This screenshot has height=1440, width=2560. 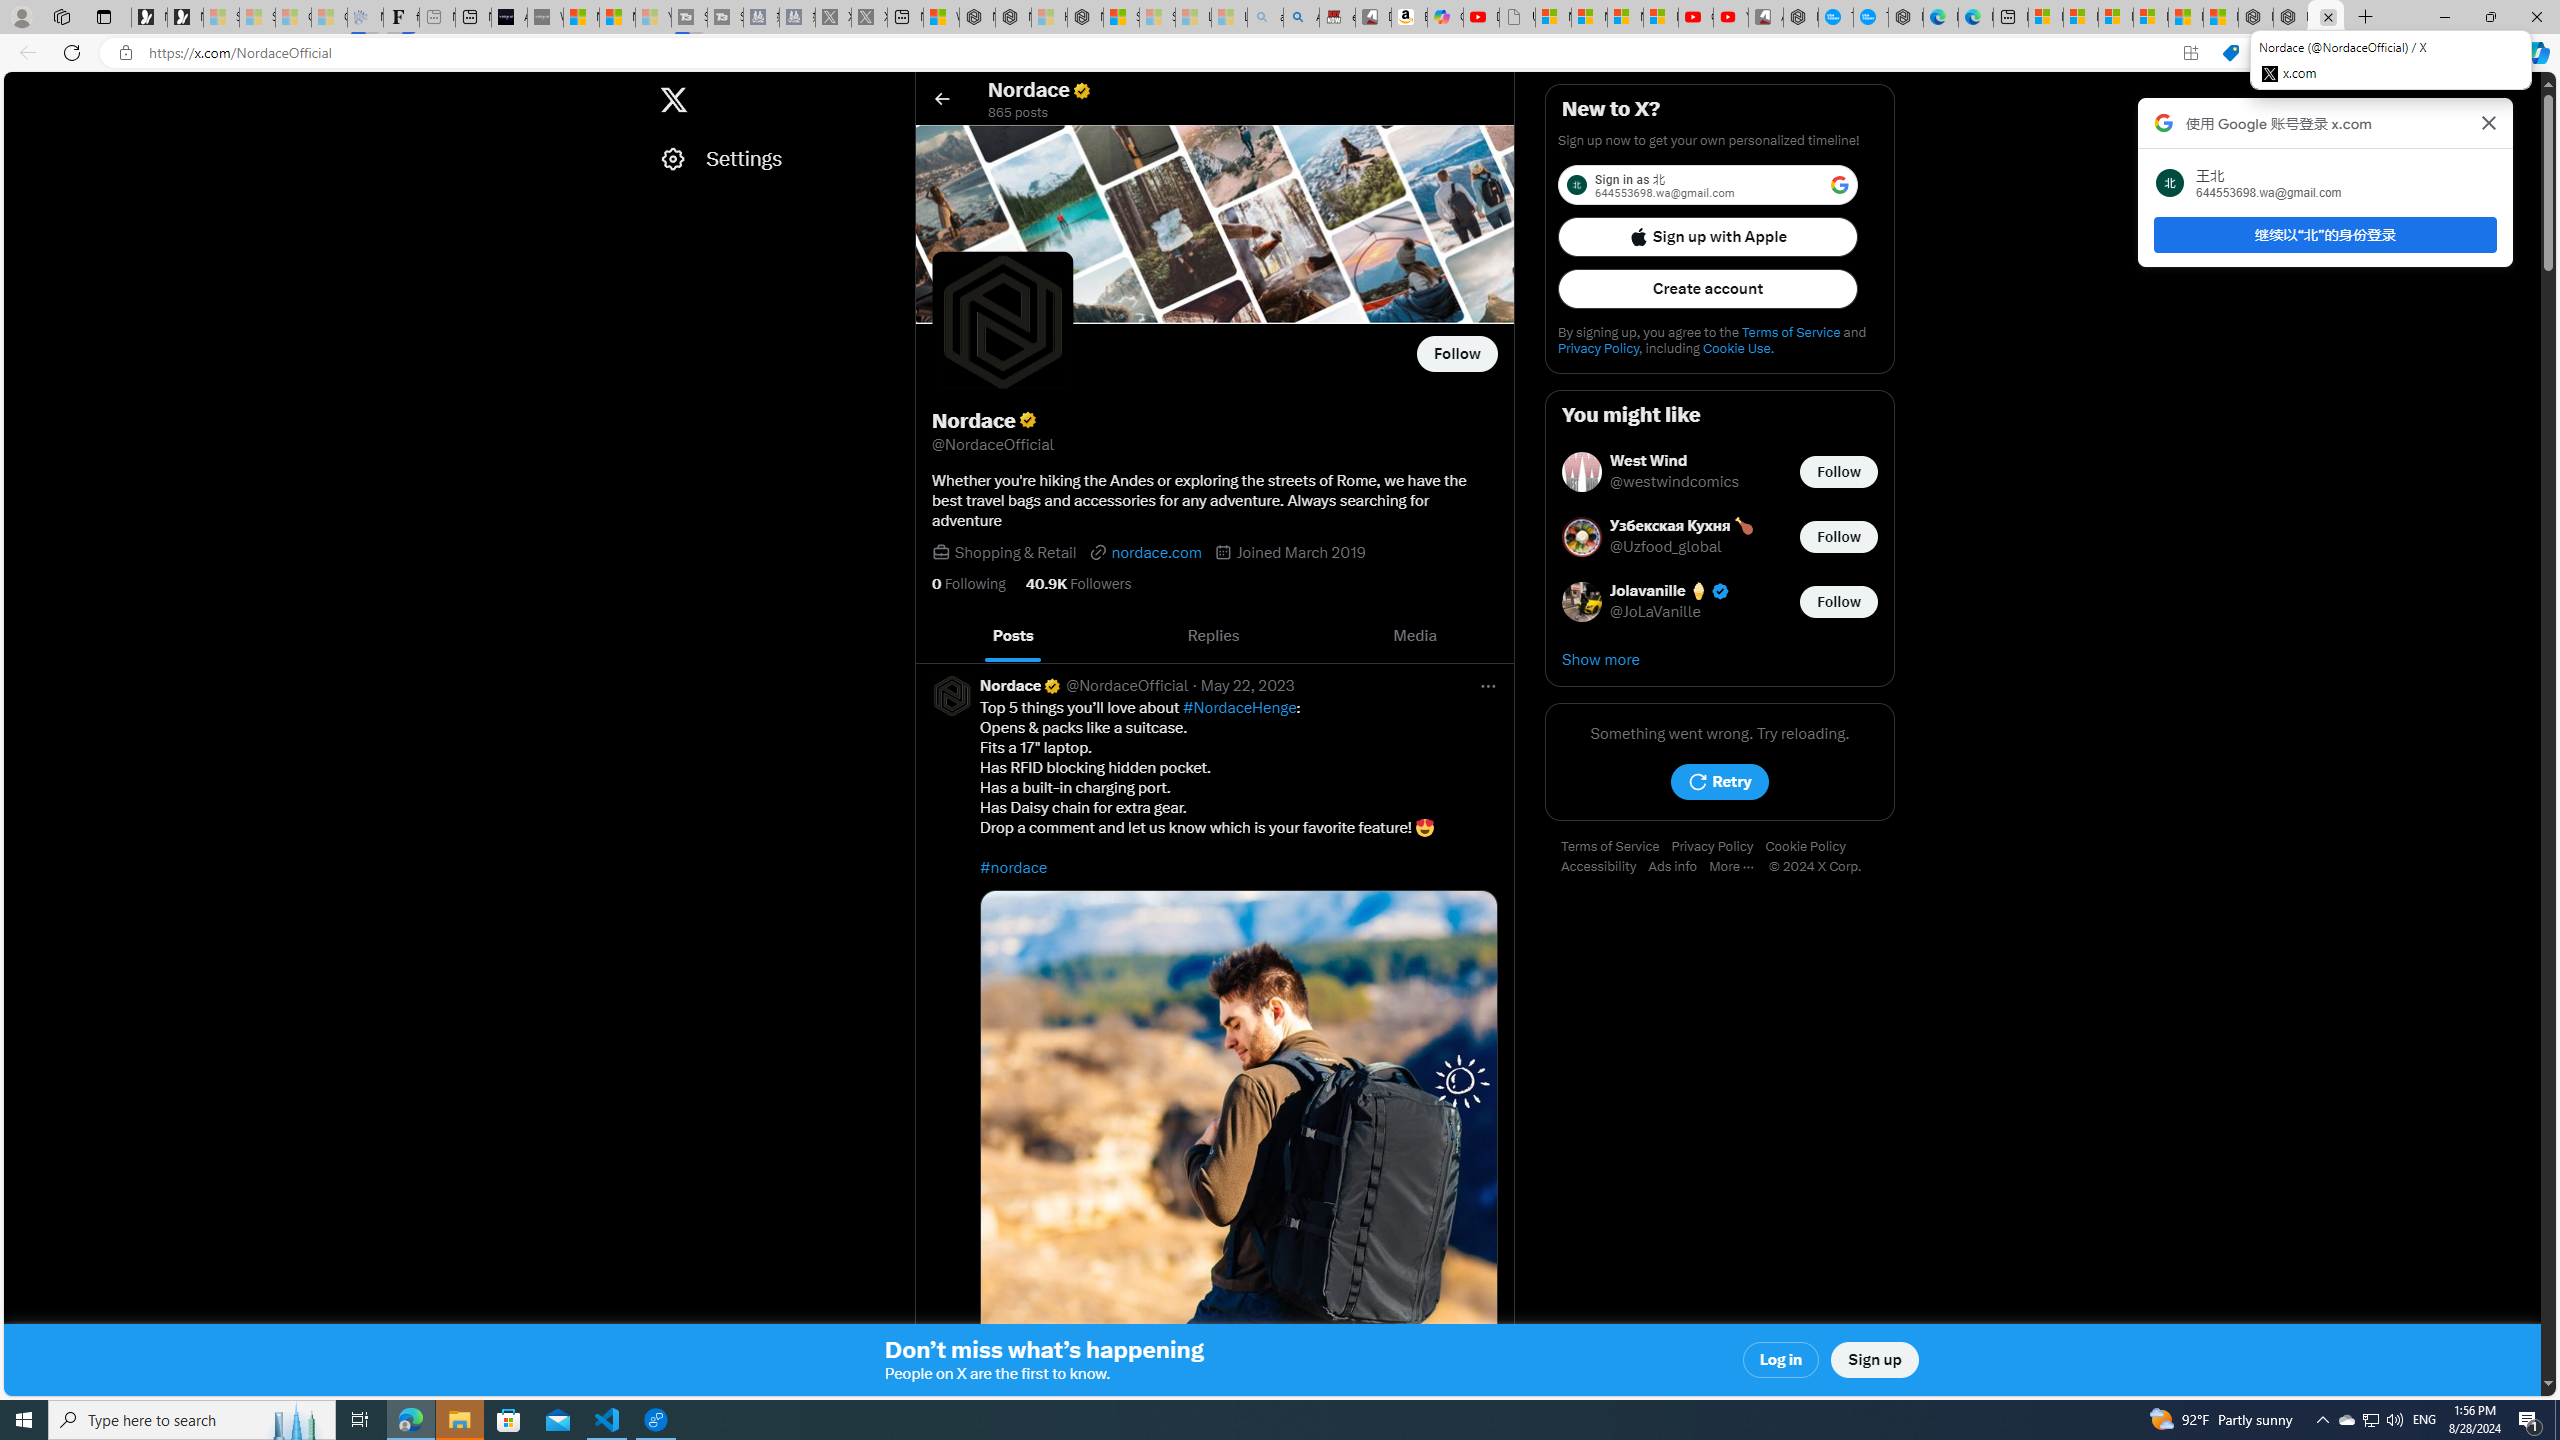 What do you see at coordinates (22, 90) in the screenshot?
I see `Skip to home timeline` at bounding box center [22, 90].